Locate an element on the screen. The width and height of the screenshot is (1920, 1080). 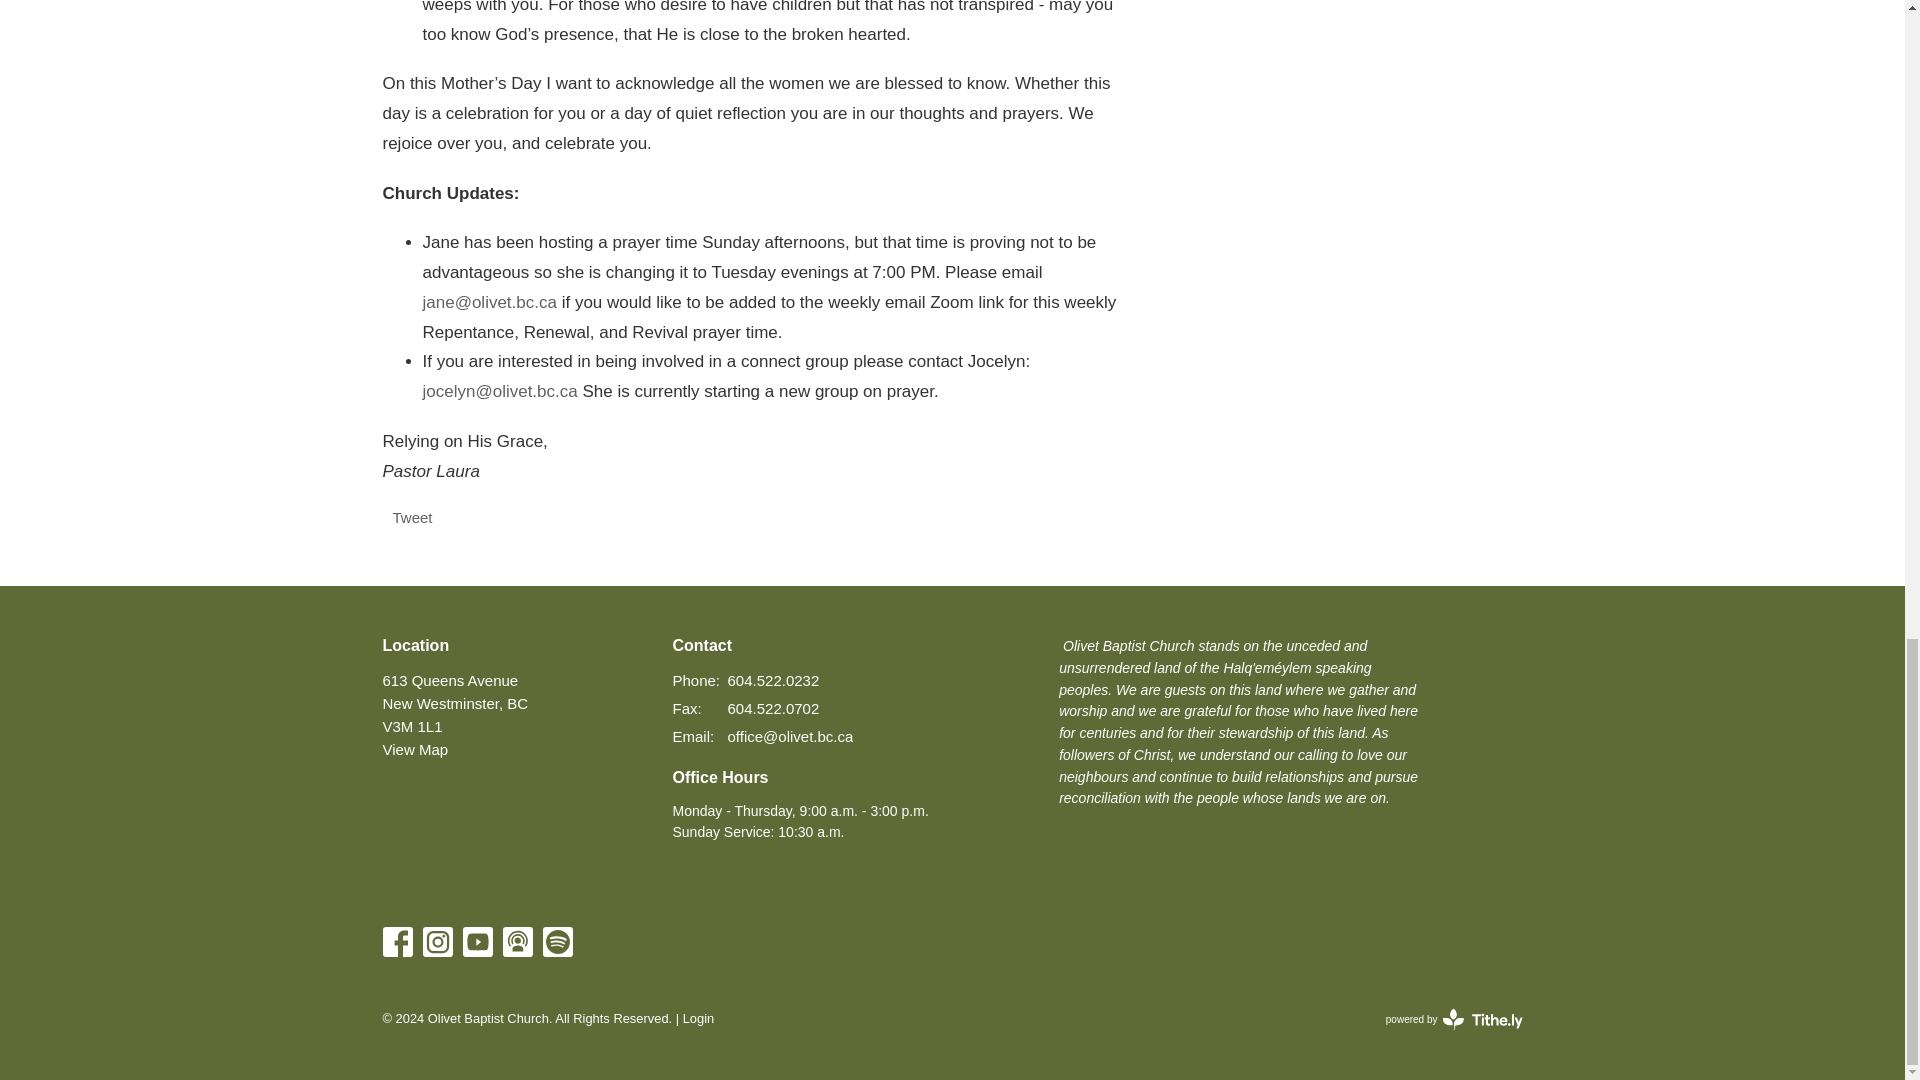
View Map is located at coordinates (414, 749).